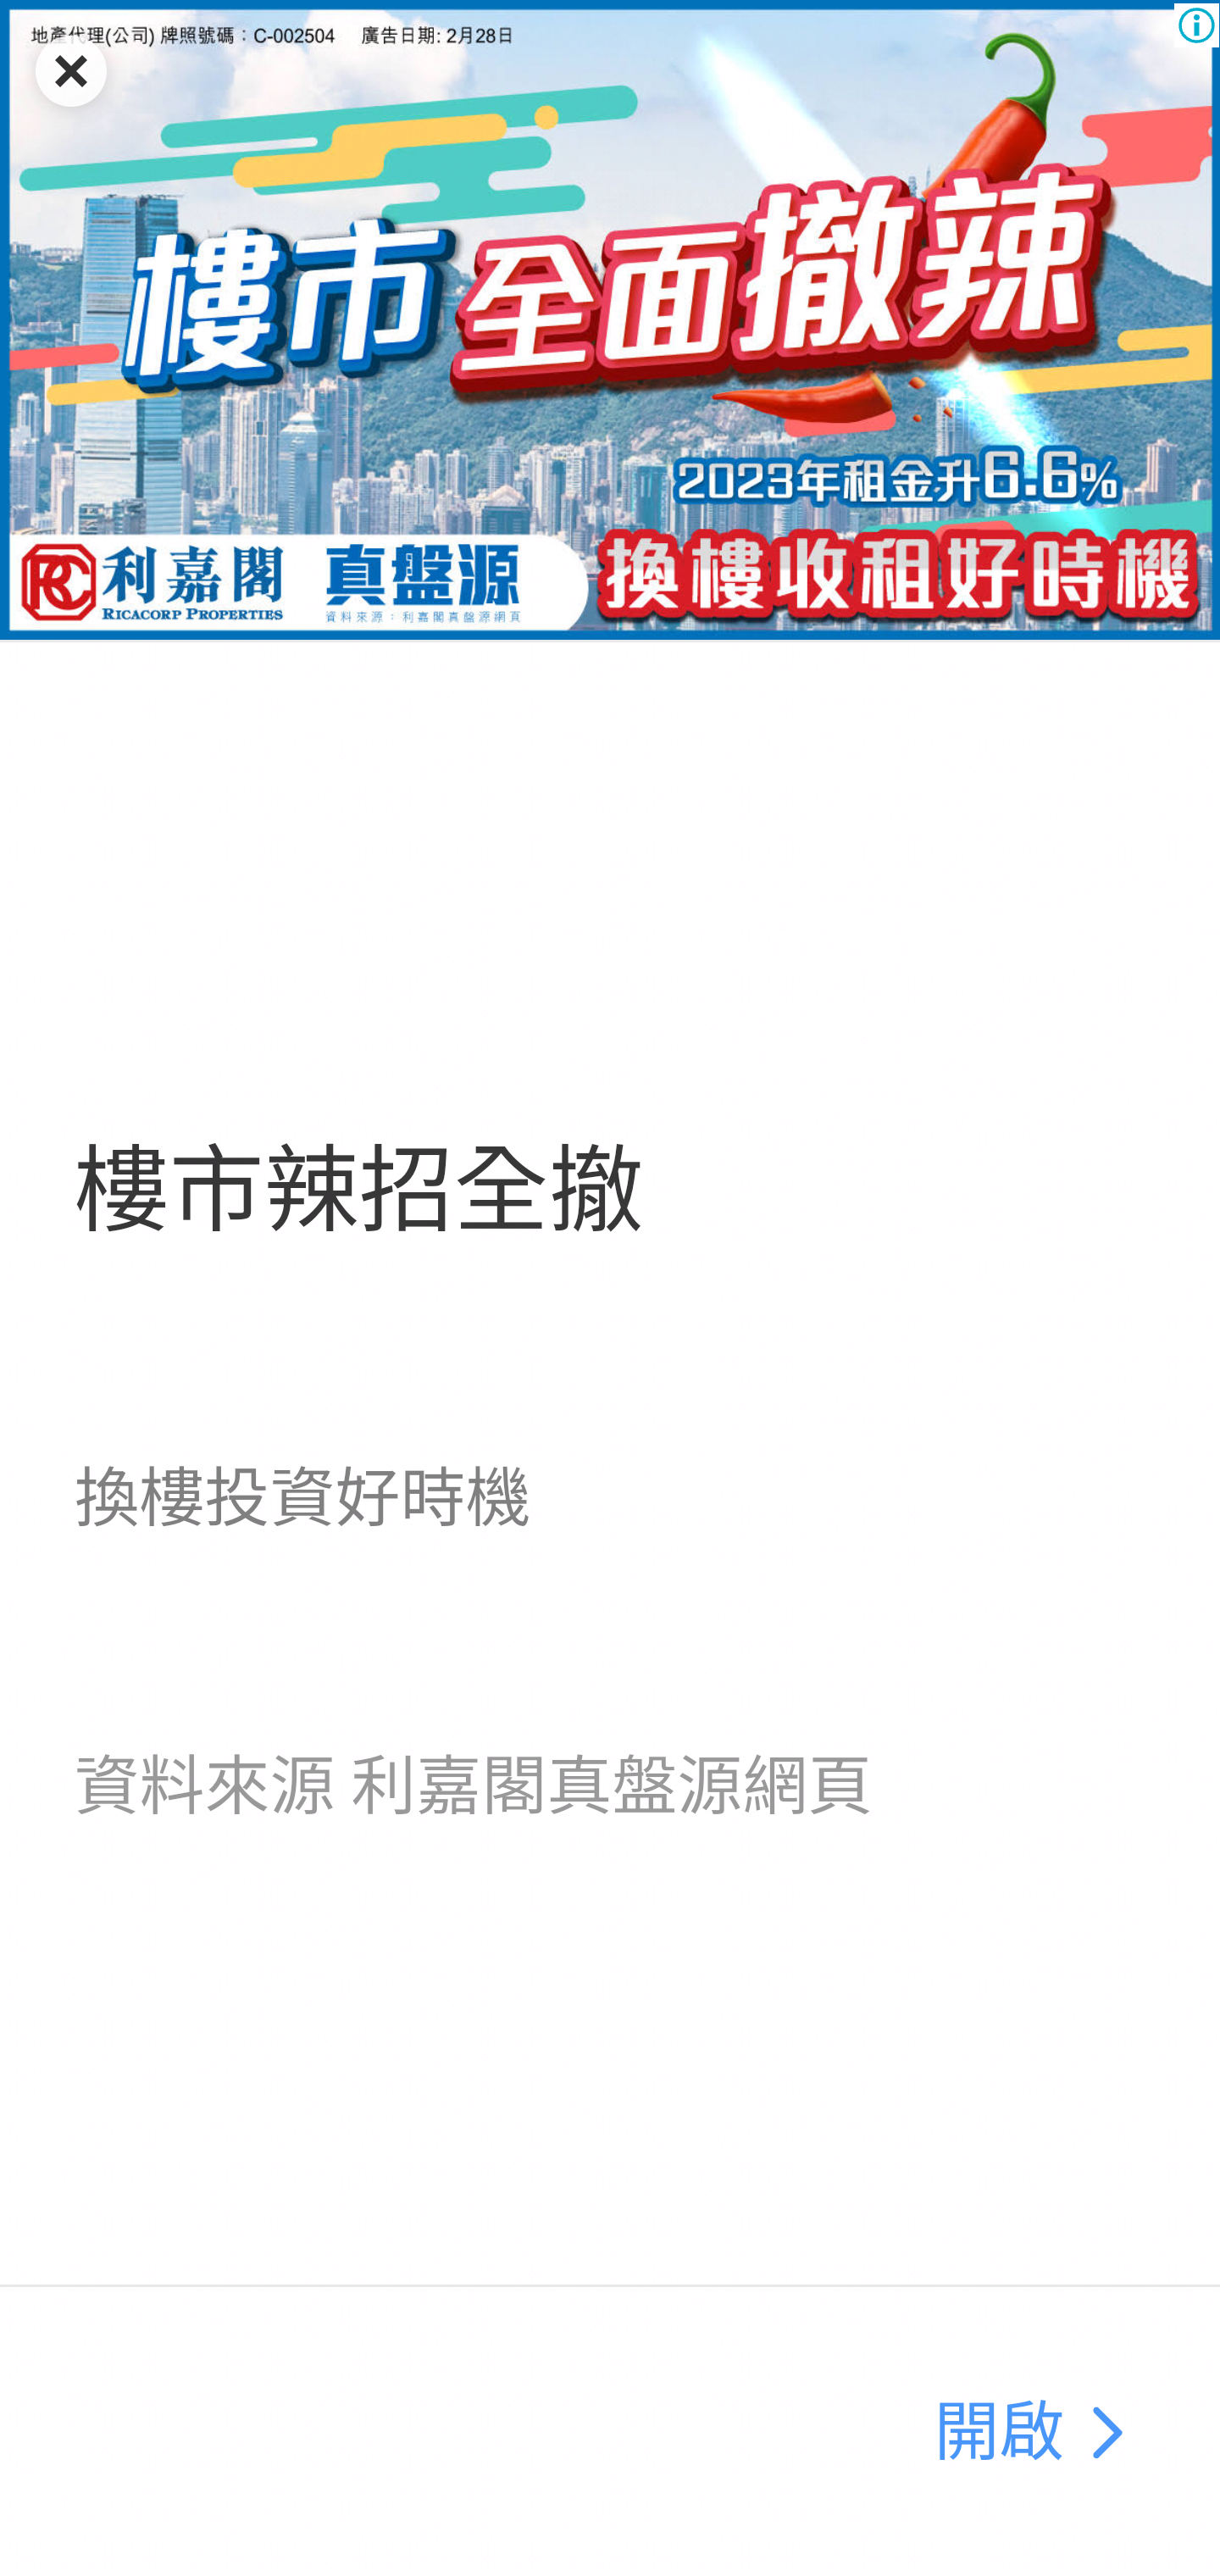 The width and height of the screenshot is (1220, 2576). What do you see at coordinates (610, 320) in the screenshot?
I see `B31476451` at bounding box center [610, 320].